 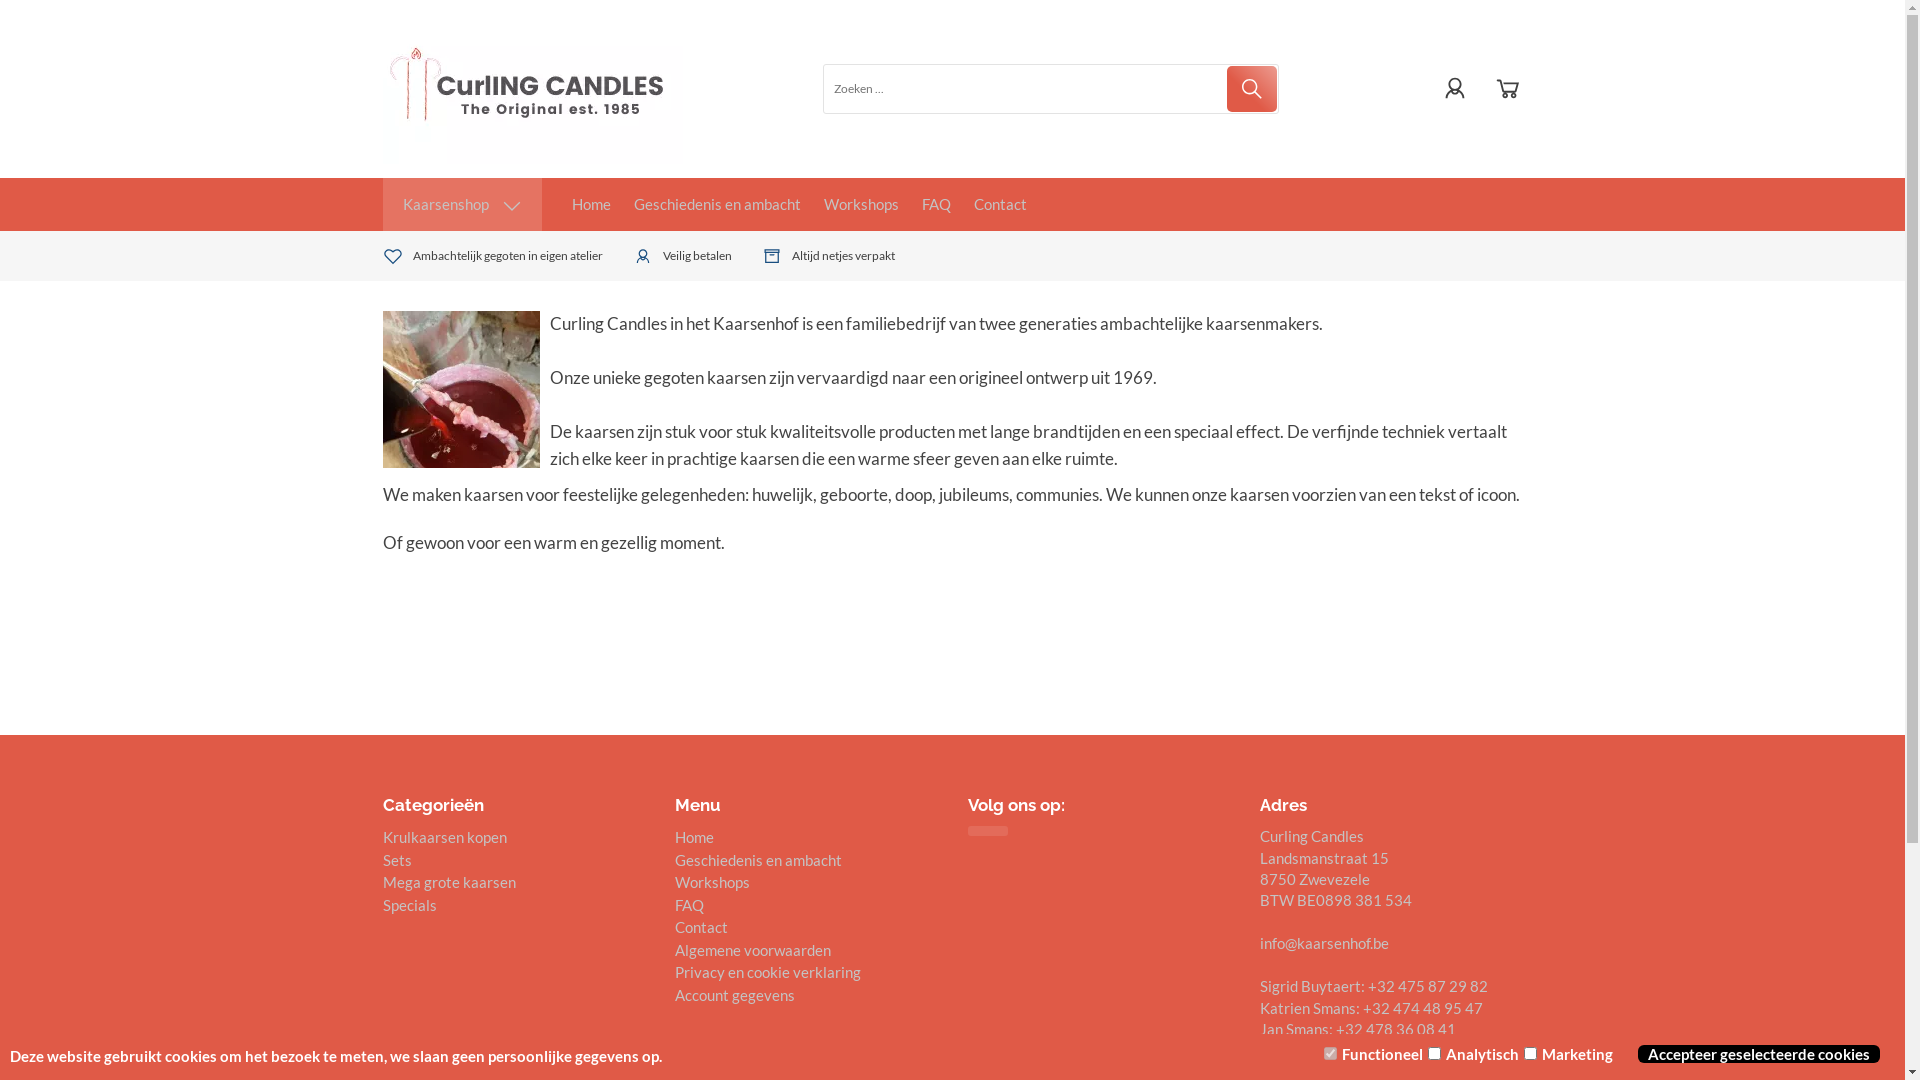 I want to click on Geschiedenis en ambacht, so click(x=758, y=860).